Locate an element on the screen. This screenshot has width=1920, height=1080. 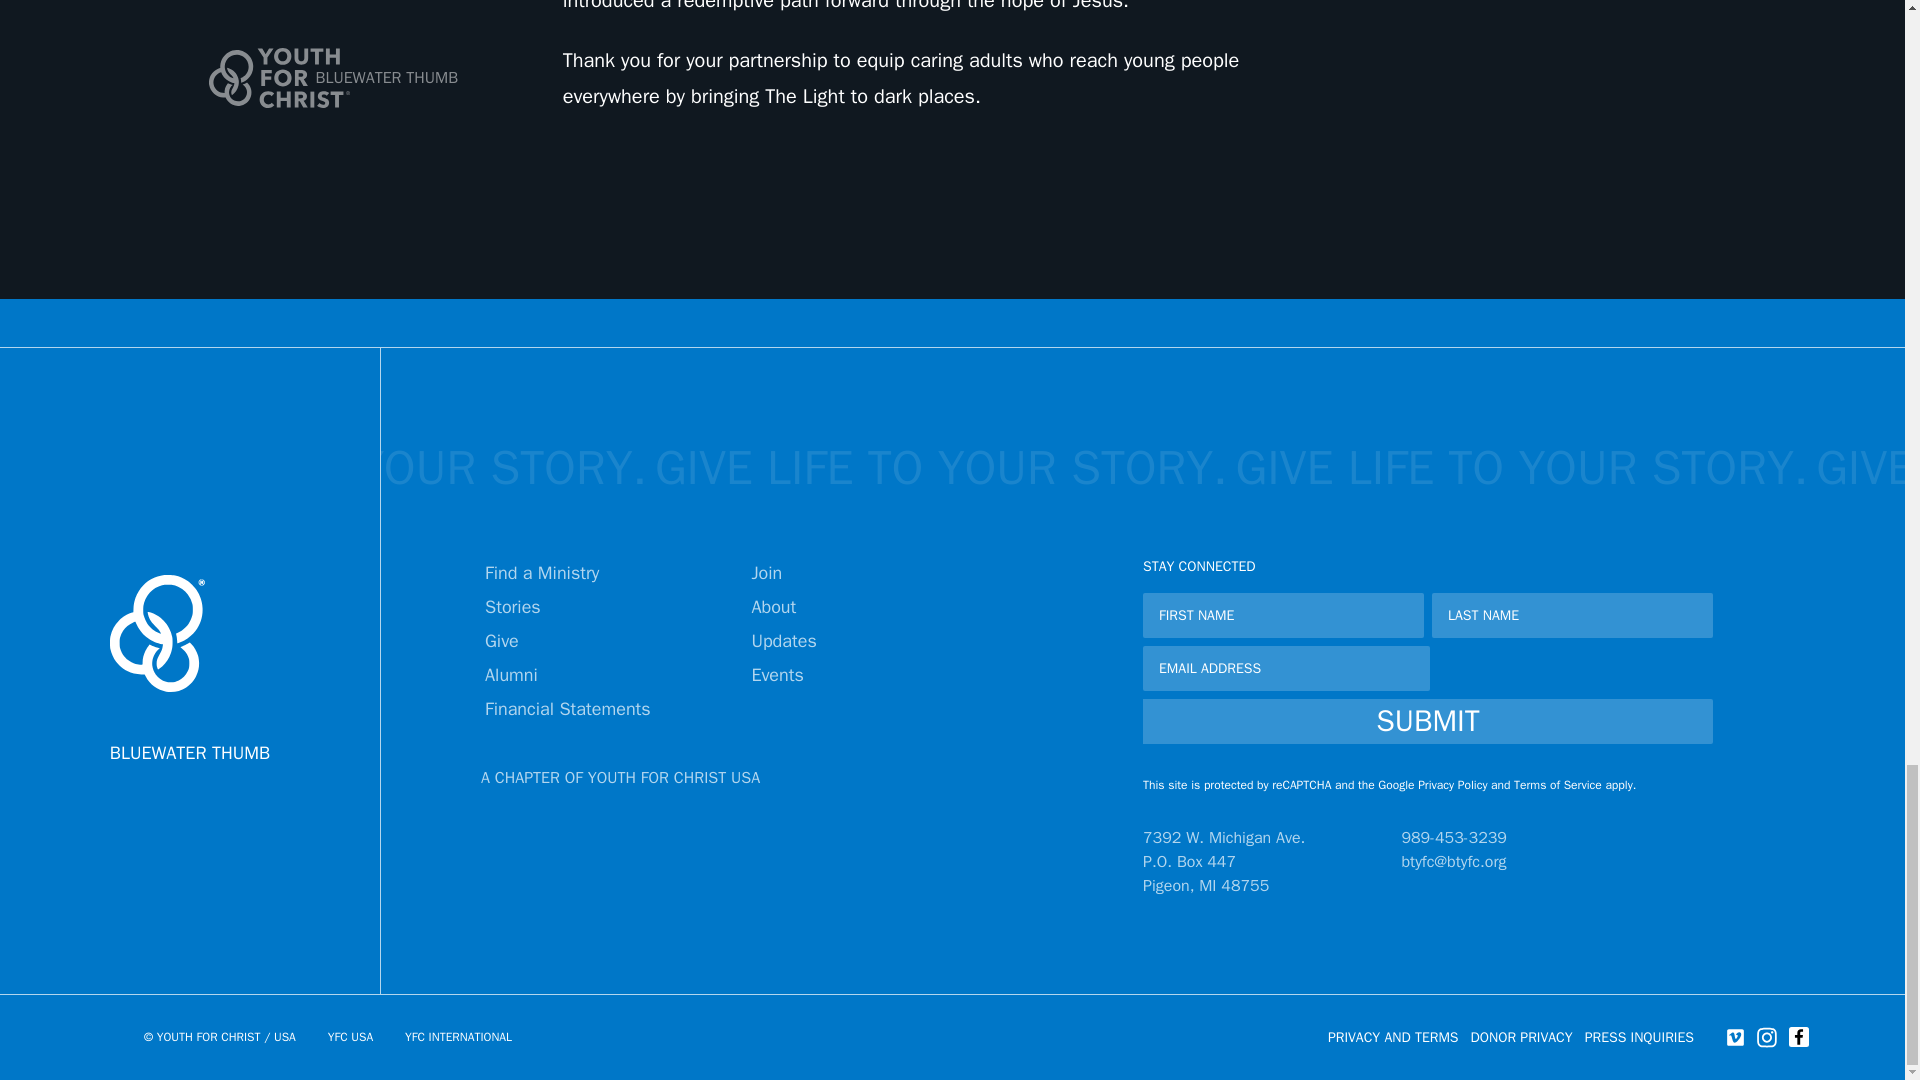
Give is located at coordinates (502, 640).